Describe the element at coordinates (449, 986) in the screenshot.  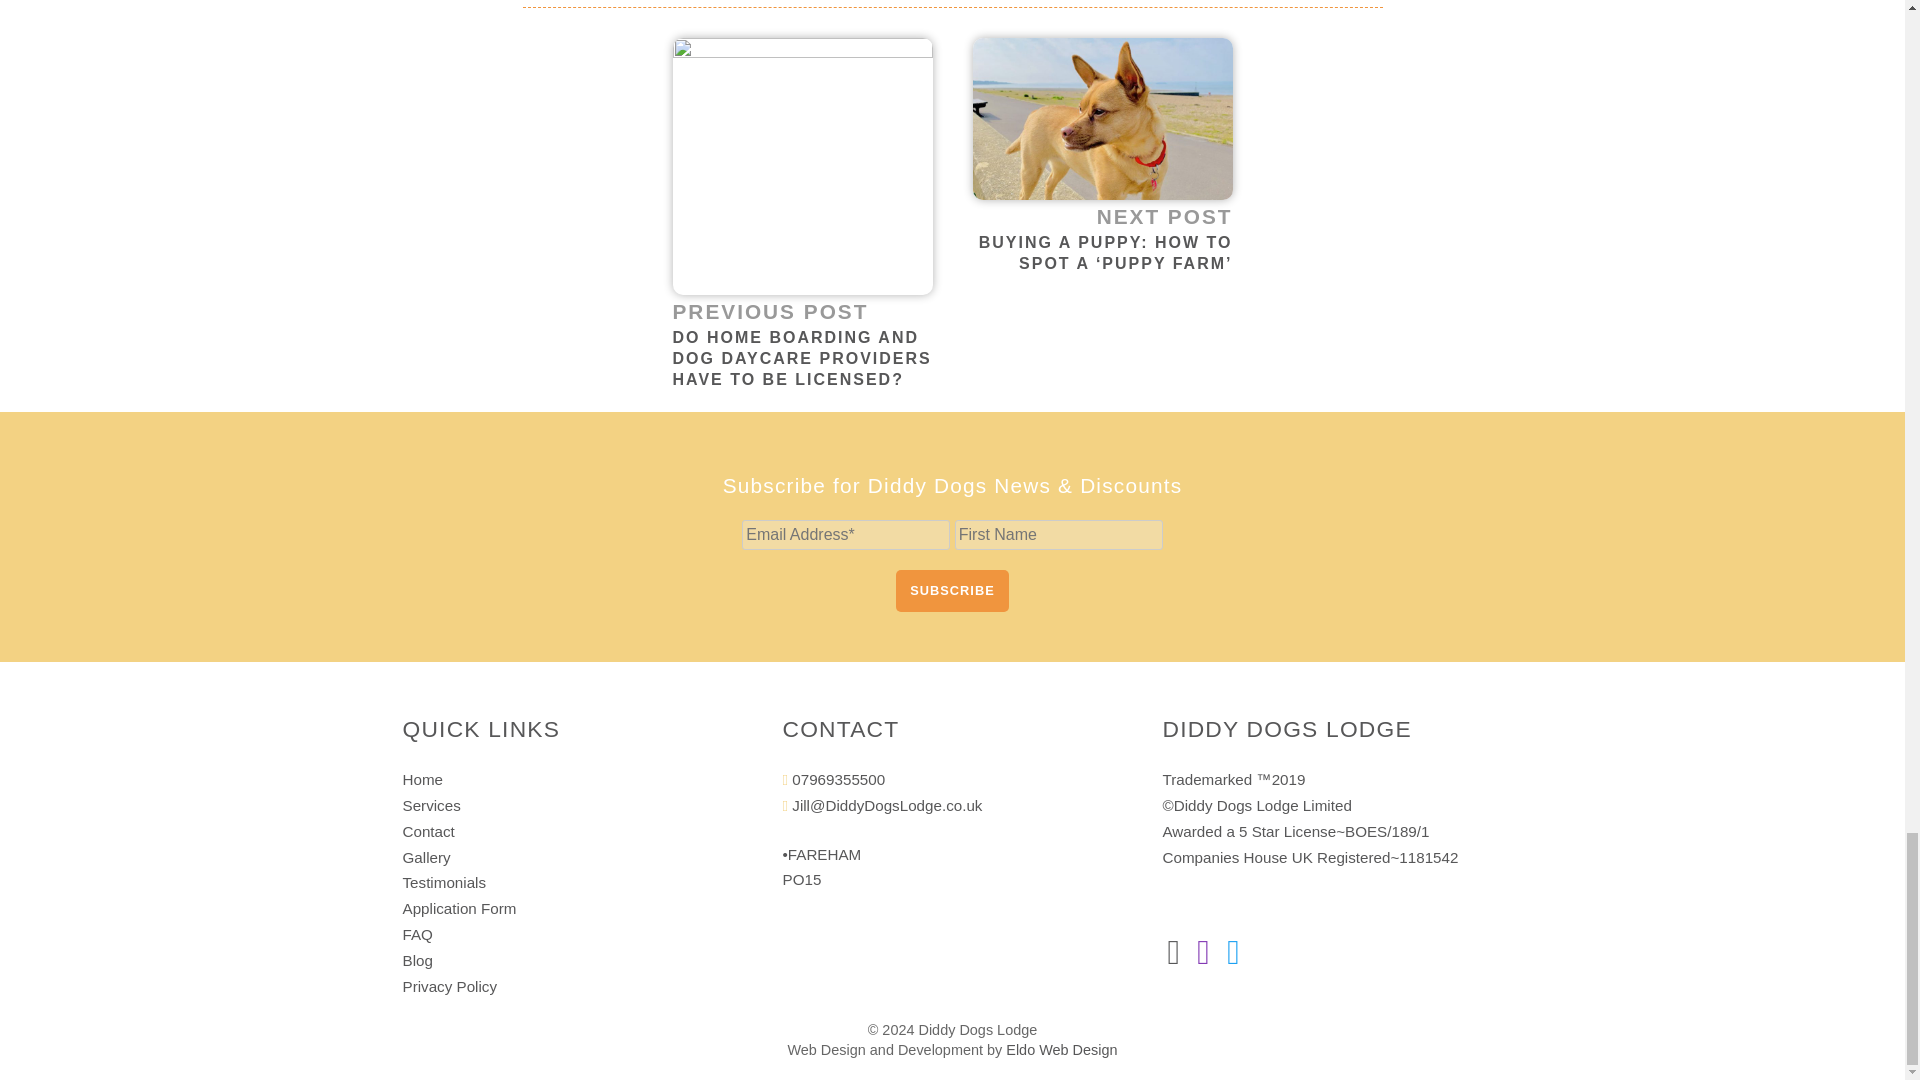
I see `Privacy Policy` at that location.